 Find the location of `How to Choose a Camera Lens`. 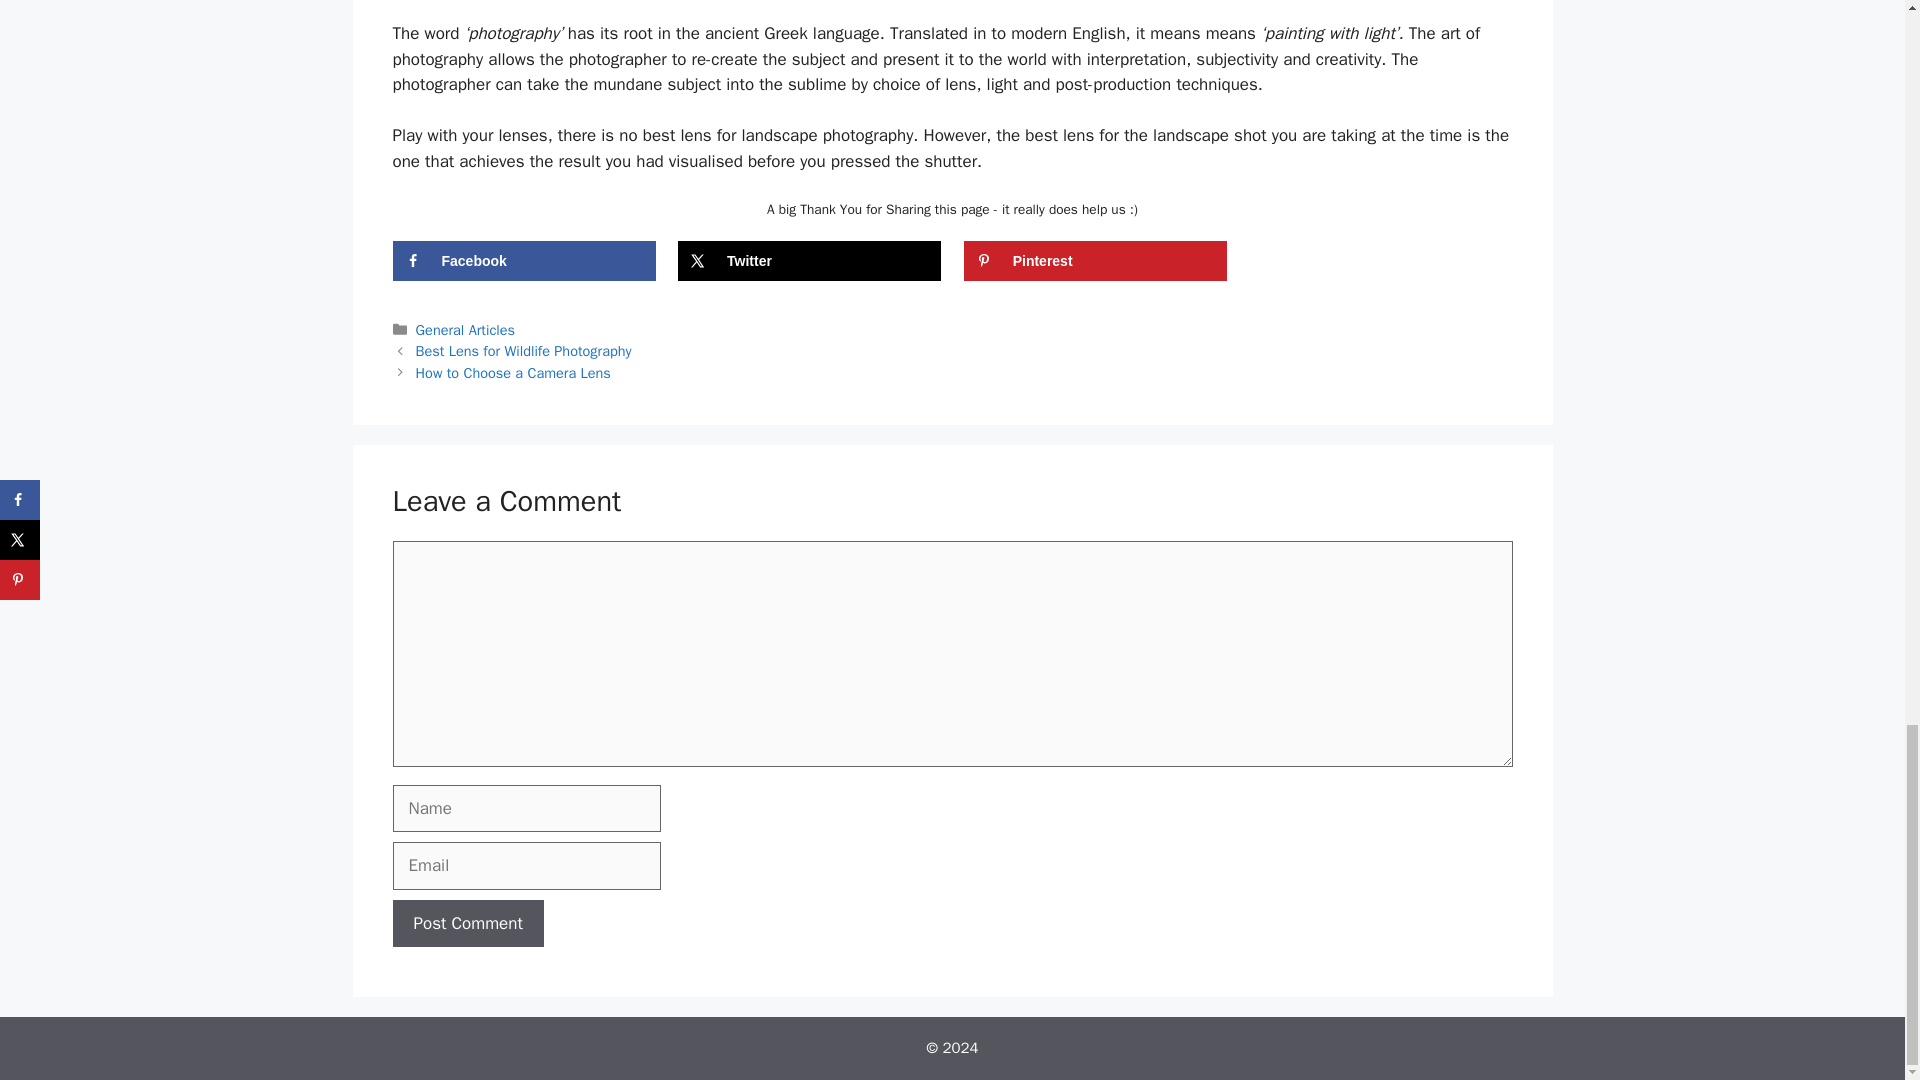

How to Choose a Camera Lens is located at coordinates (513, 372).